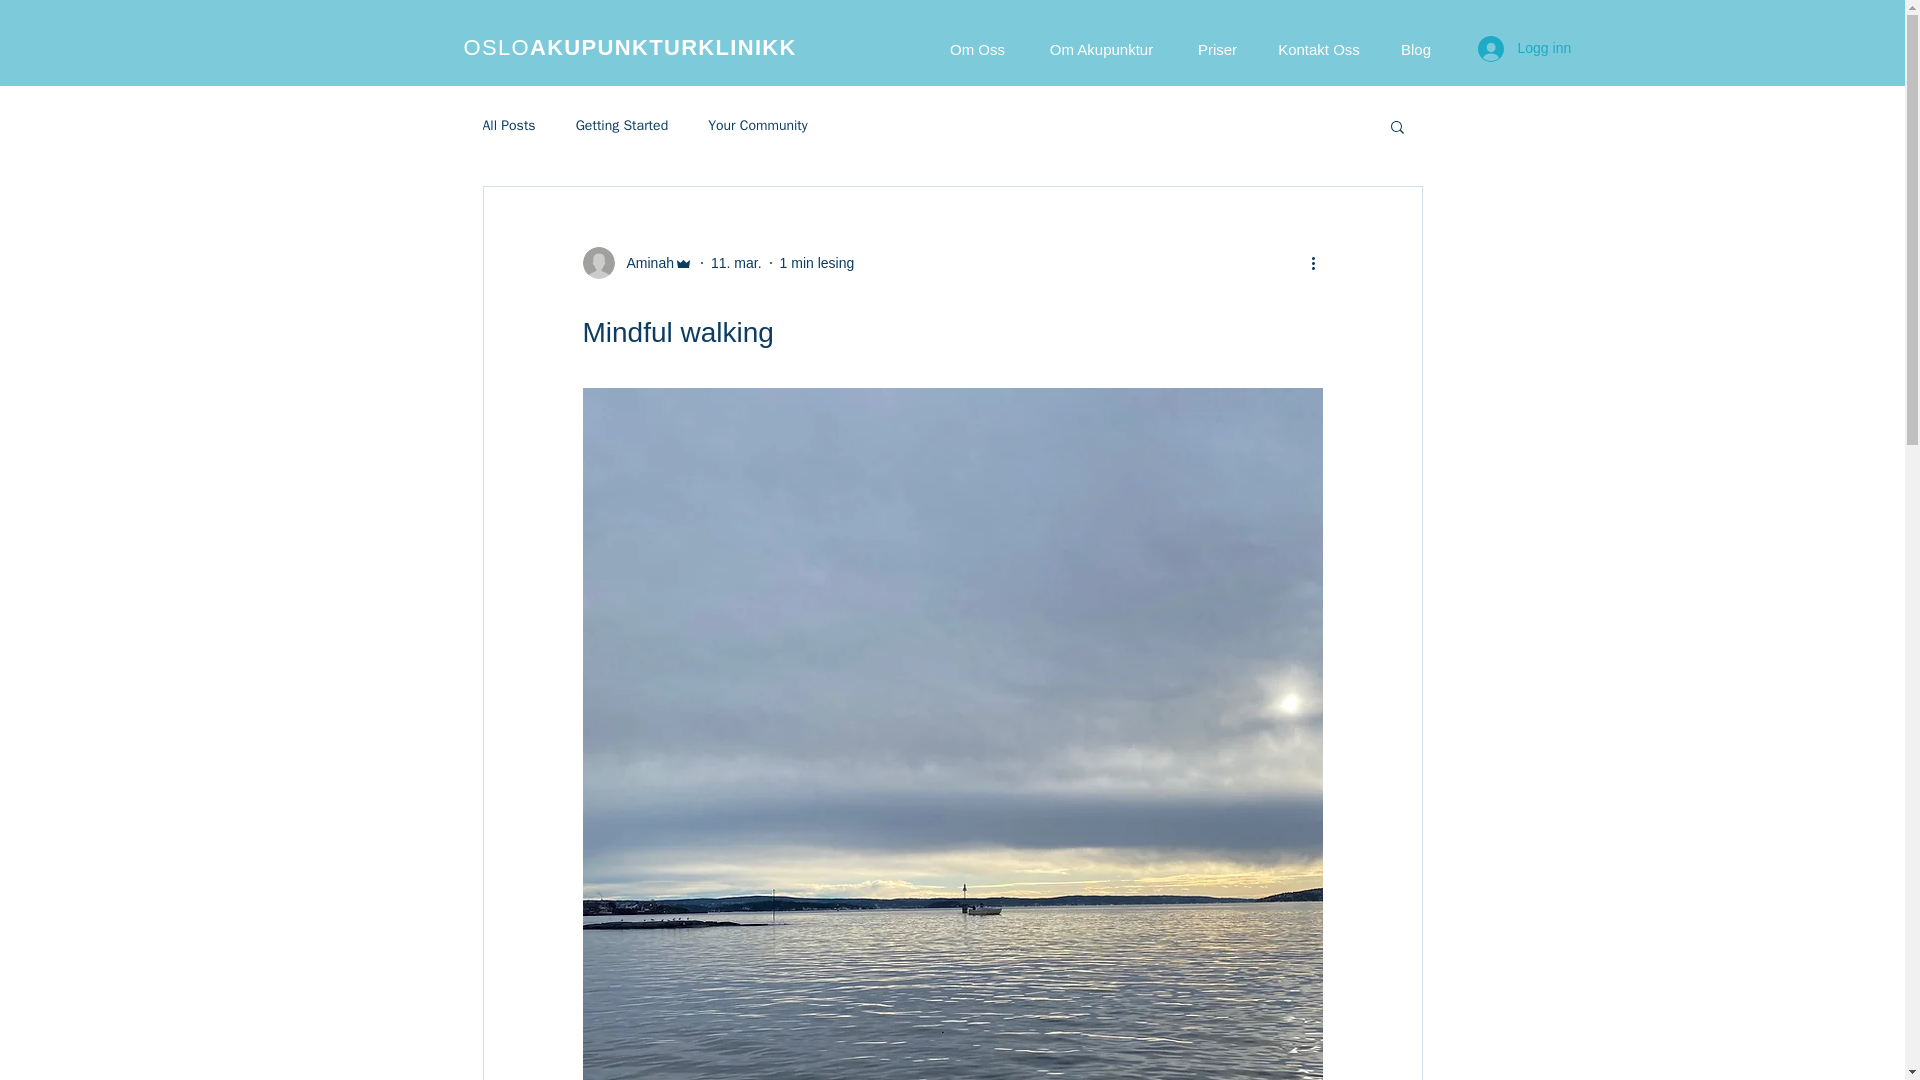 The width and height of the screenshot is (1920, 1080). I want to click on Aminah , so click(644, 262).